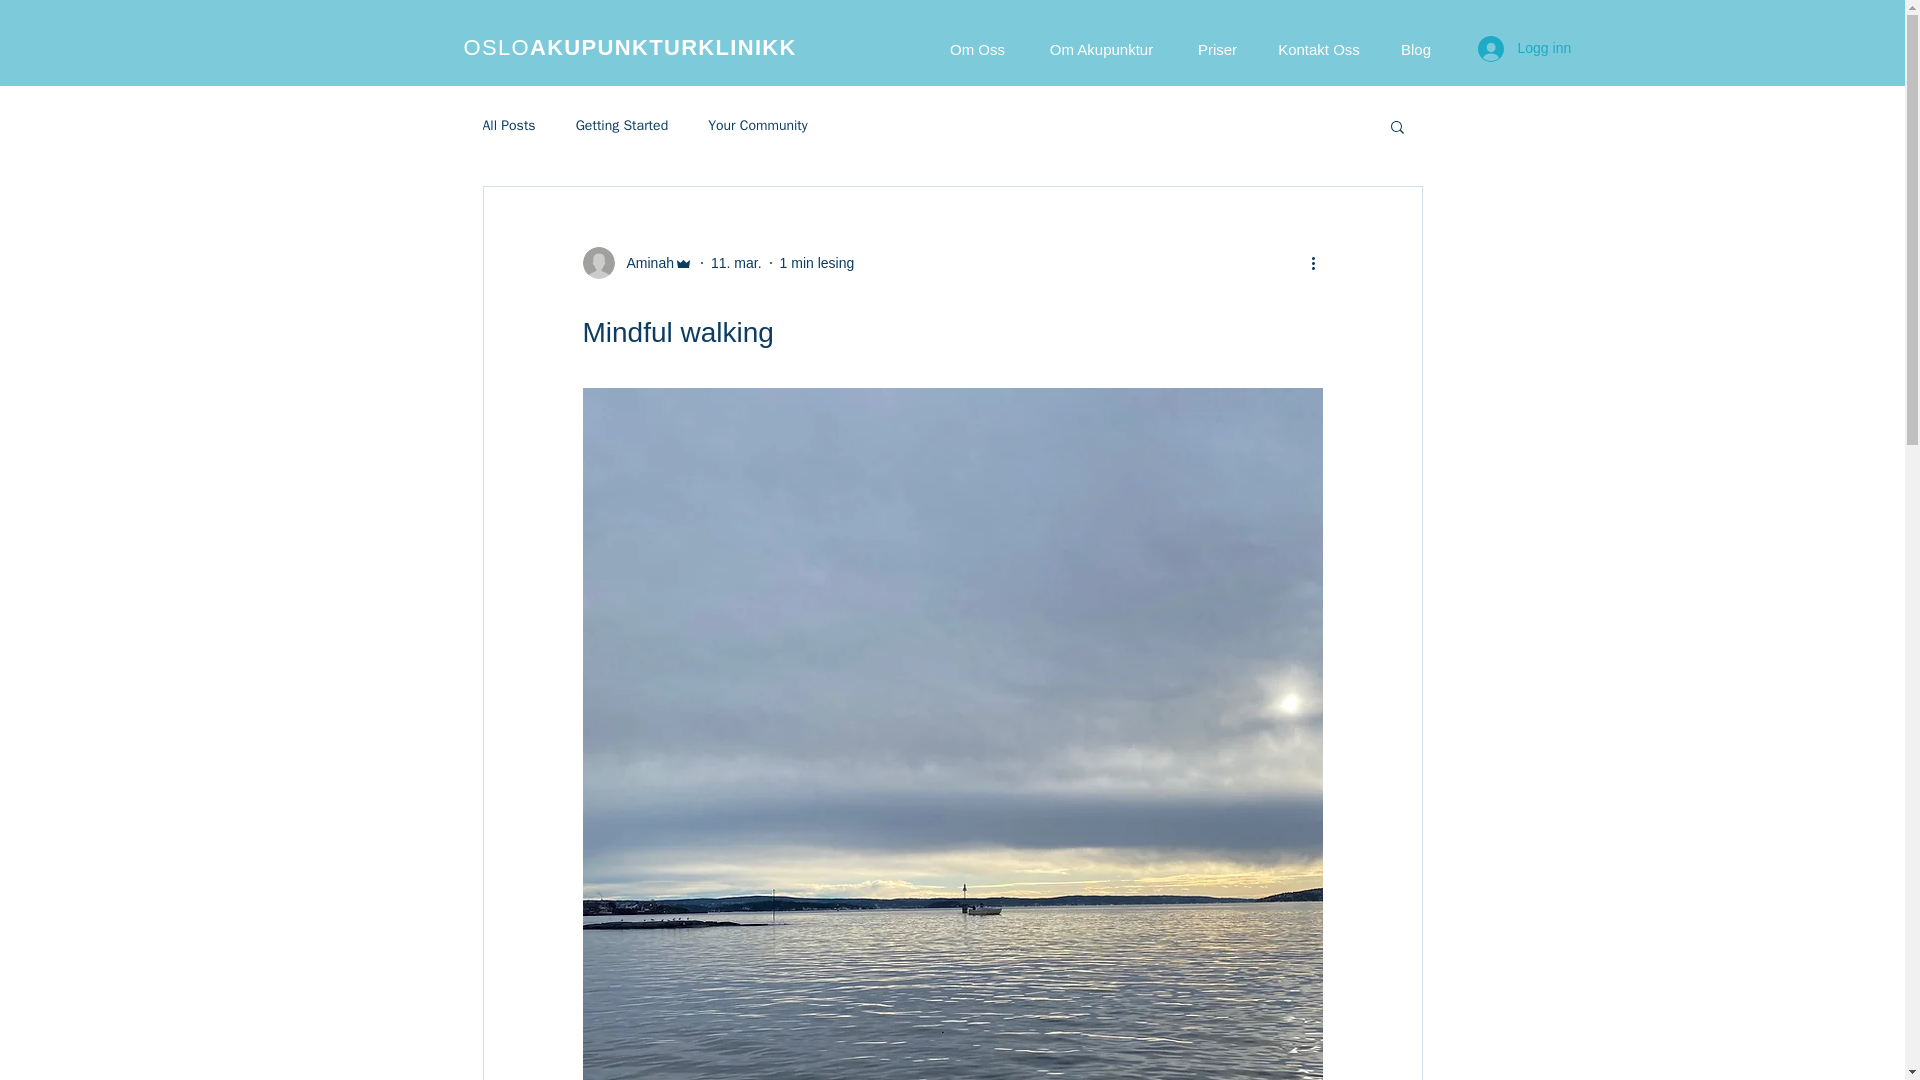 The width and height of the screenshot is (1920, 1080). I want to click on Aminah , so click(644, 262).